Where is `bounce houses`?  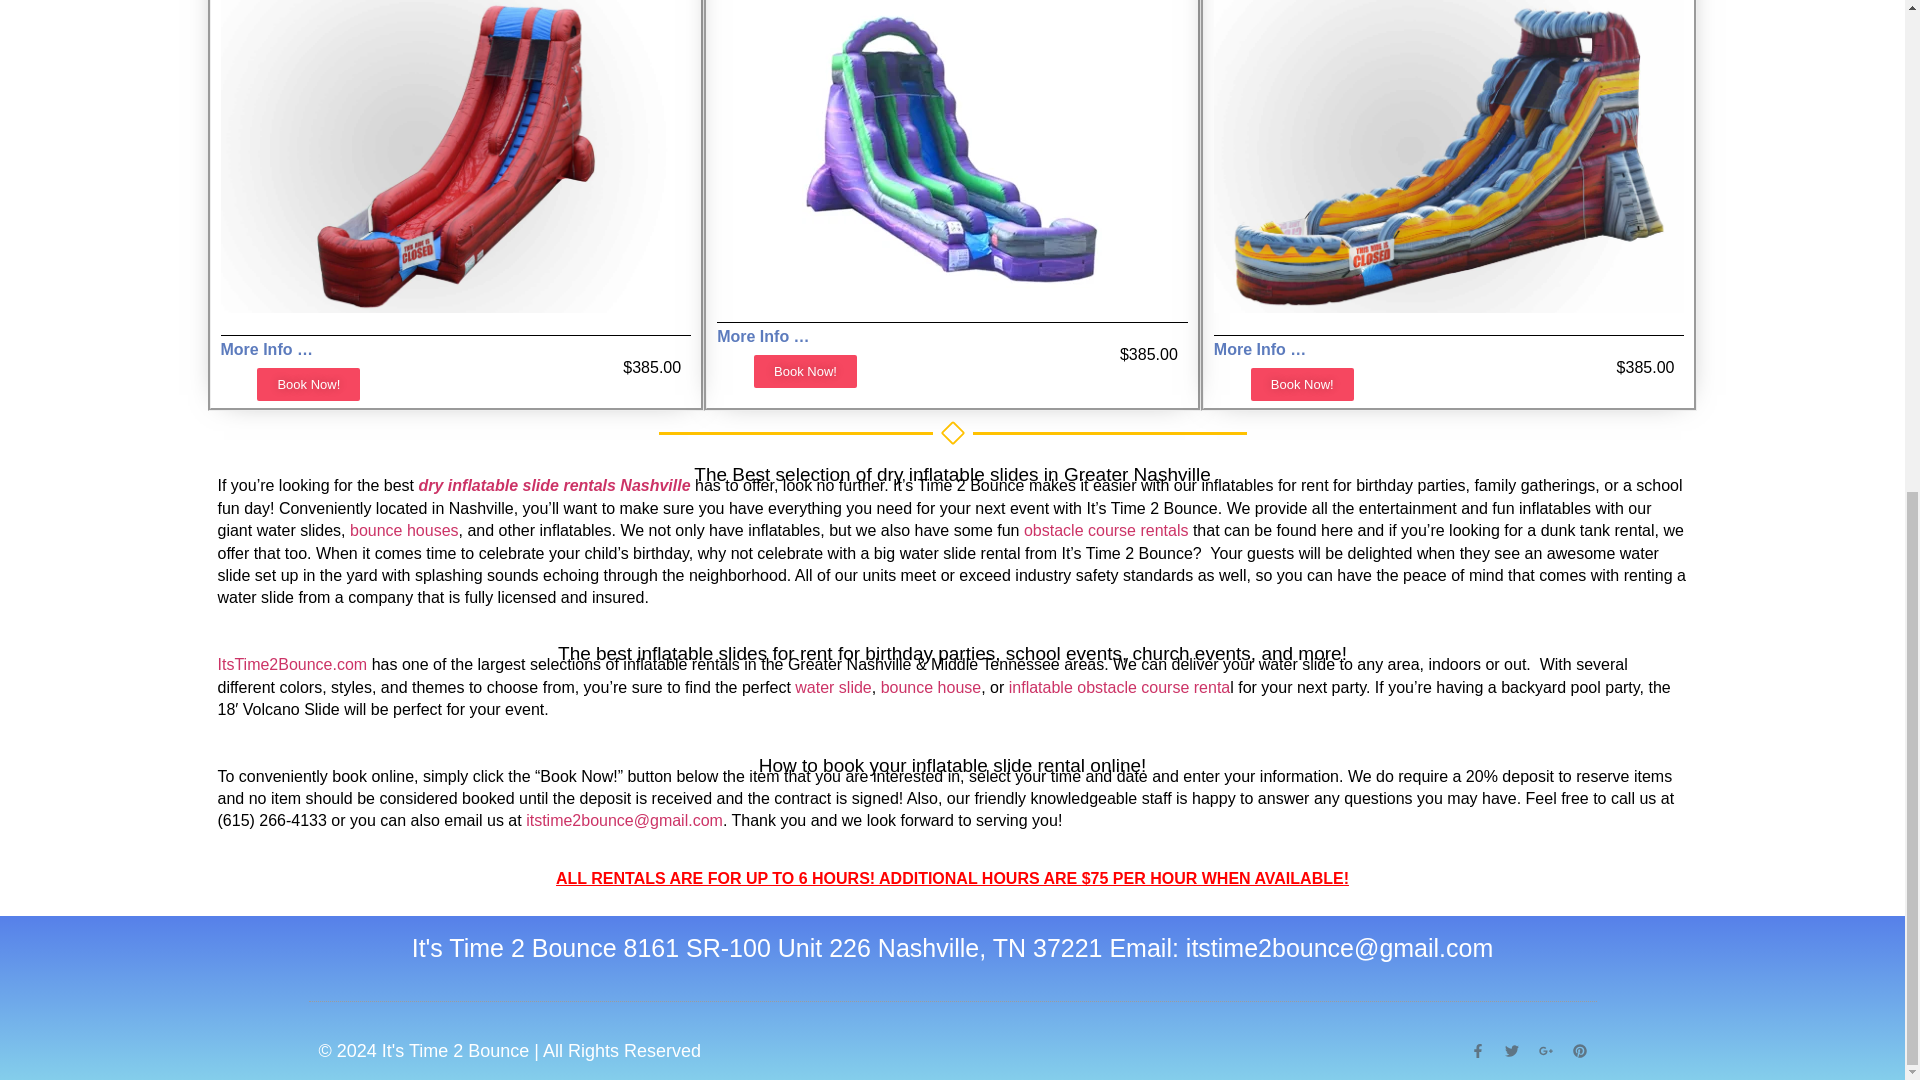
bounce houses is located at coordinates (404, 530).